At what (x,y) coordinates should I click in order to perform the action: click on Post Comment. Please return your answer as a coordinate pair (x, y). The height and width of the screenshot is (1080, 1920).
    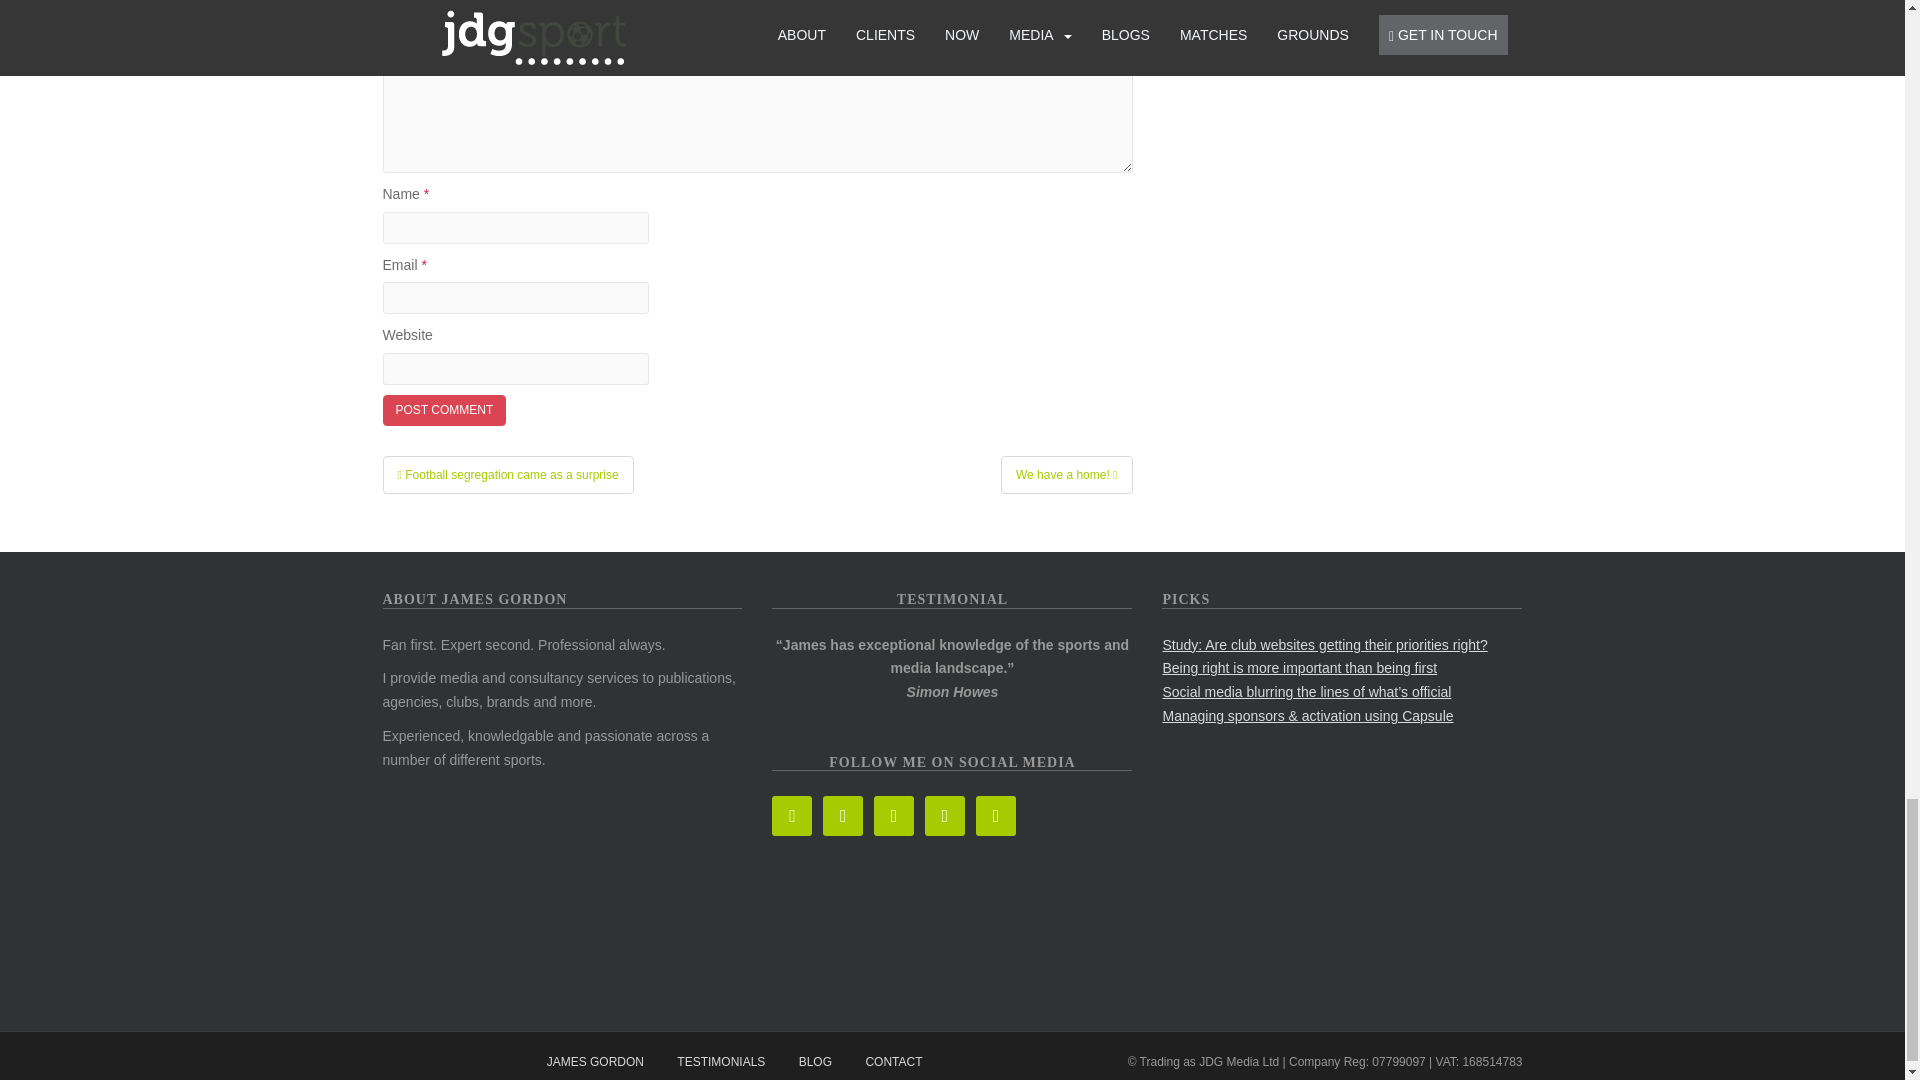
    Looking at the image, I should click on (444, 410).